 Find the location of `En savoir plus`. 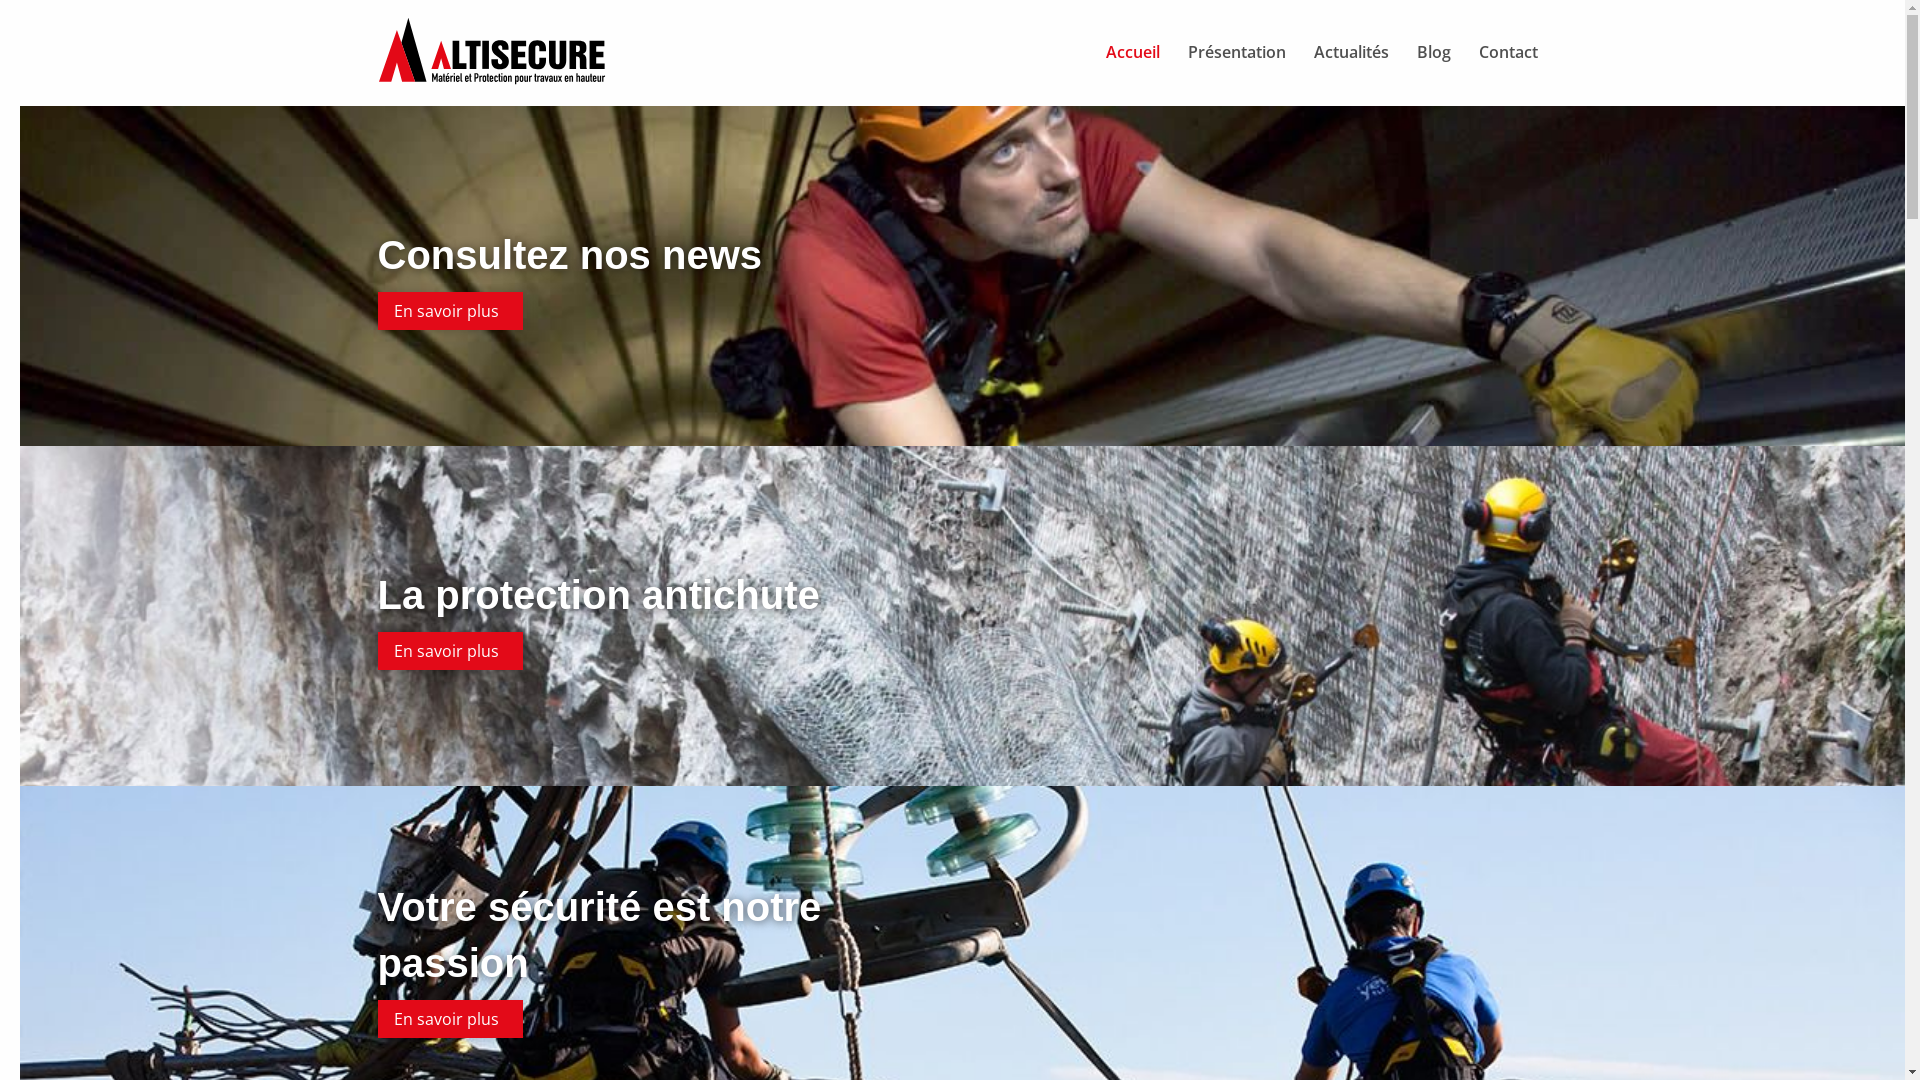

En savoir plus is located at coordinates (450, 651).